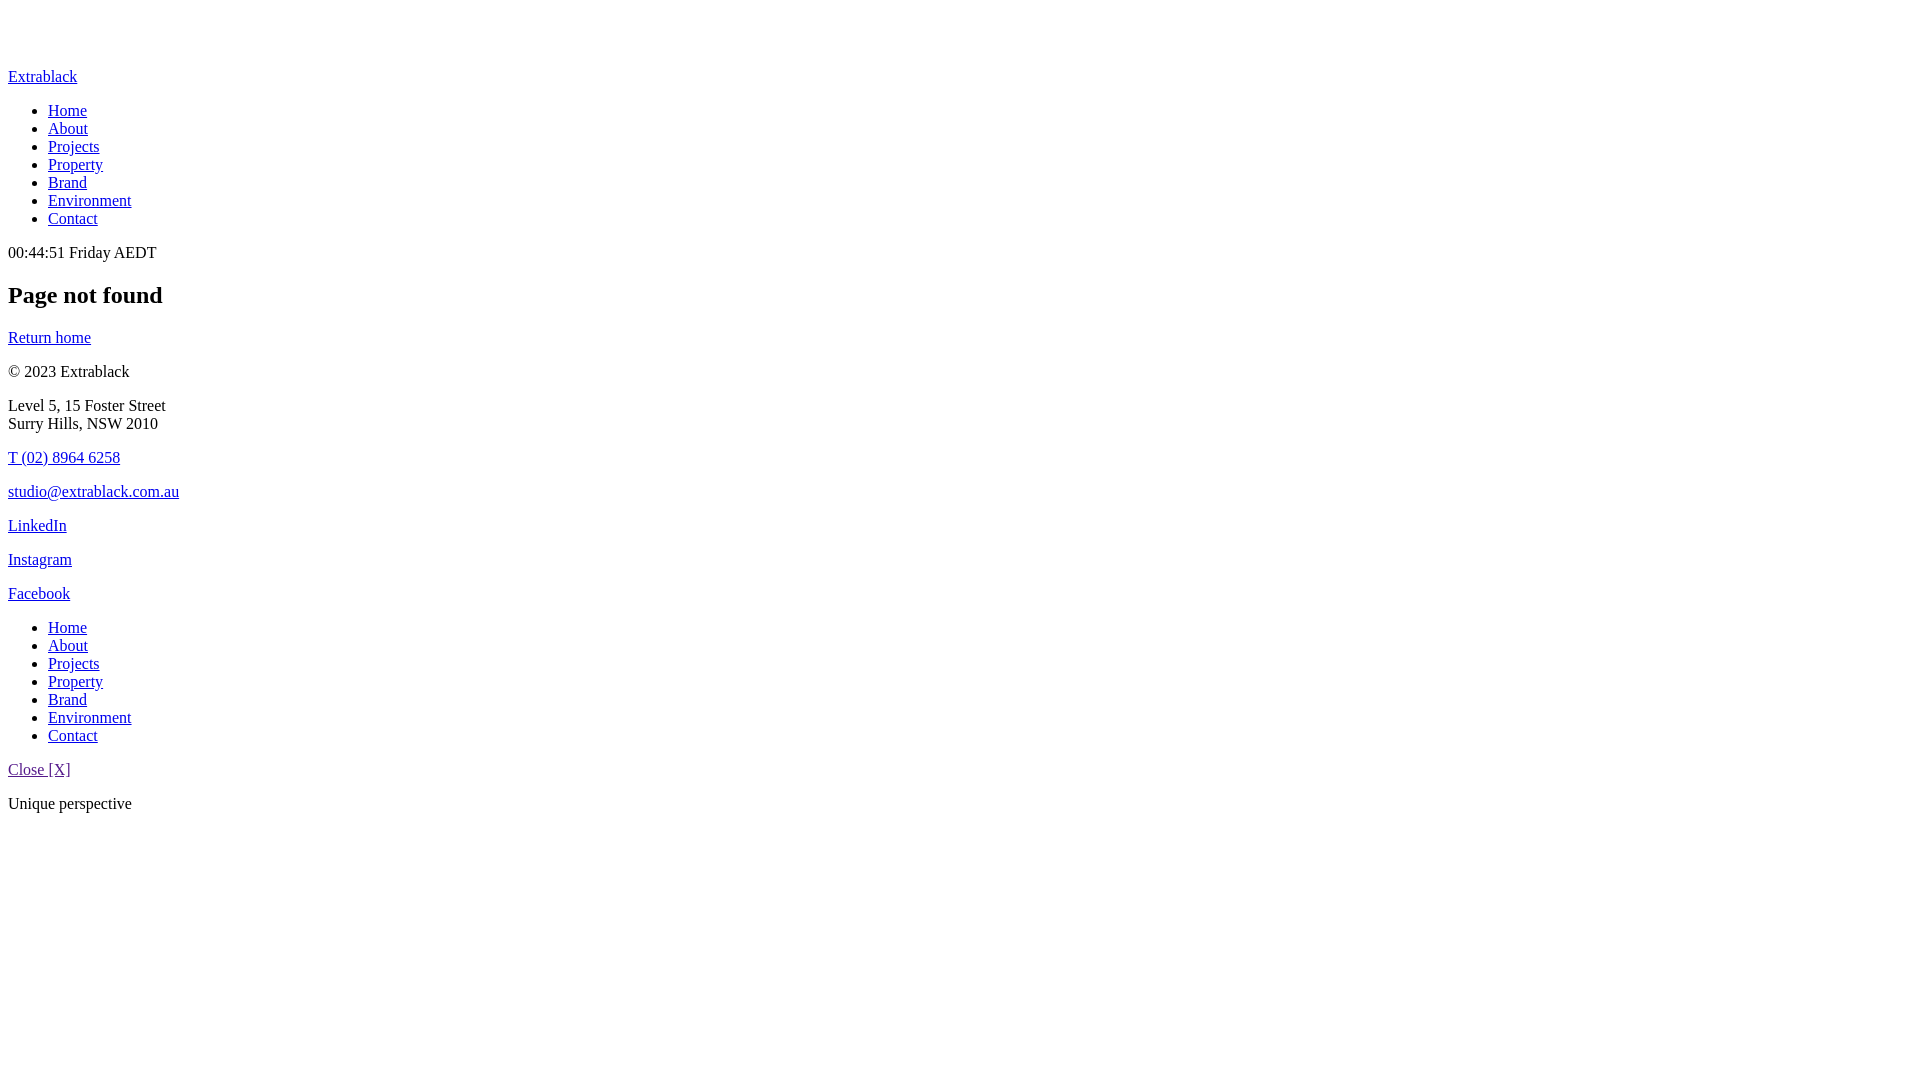 The height and width of the screenshot is (1080, 1920). What do you see at coordinates (40, 560) in the screenshot?
I see `Instagram` at bounding box center [40, 560].